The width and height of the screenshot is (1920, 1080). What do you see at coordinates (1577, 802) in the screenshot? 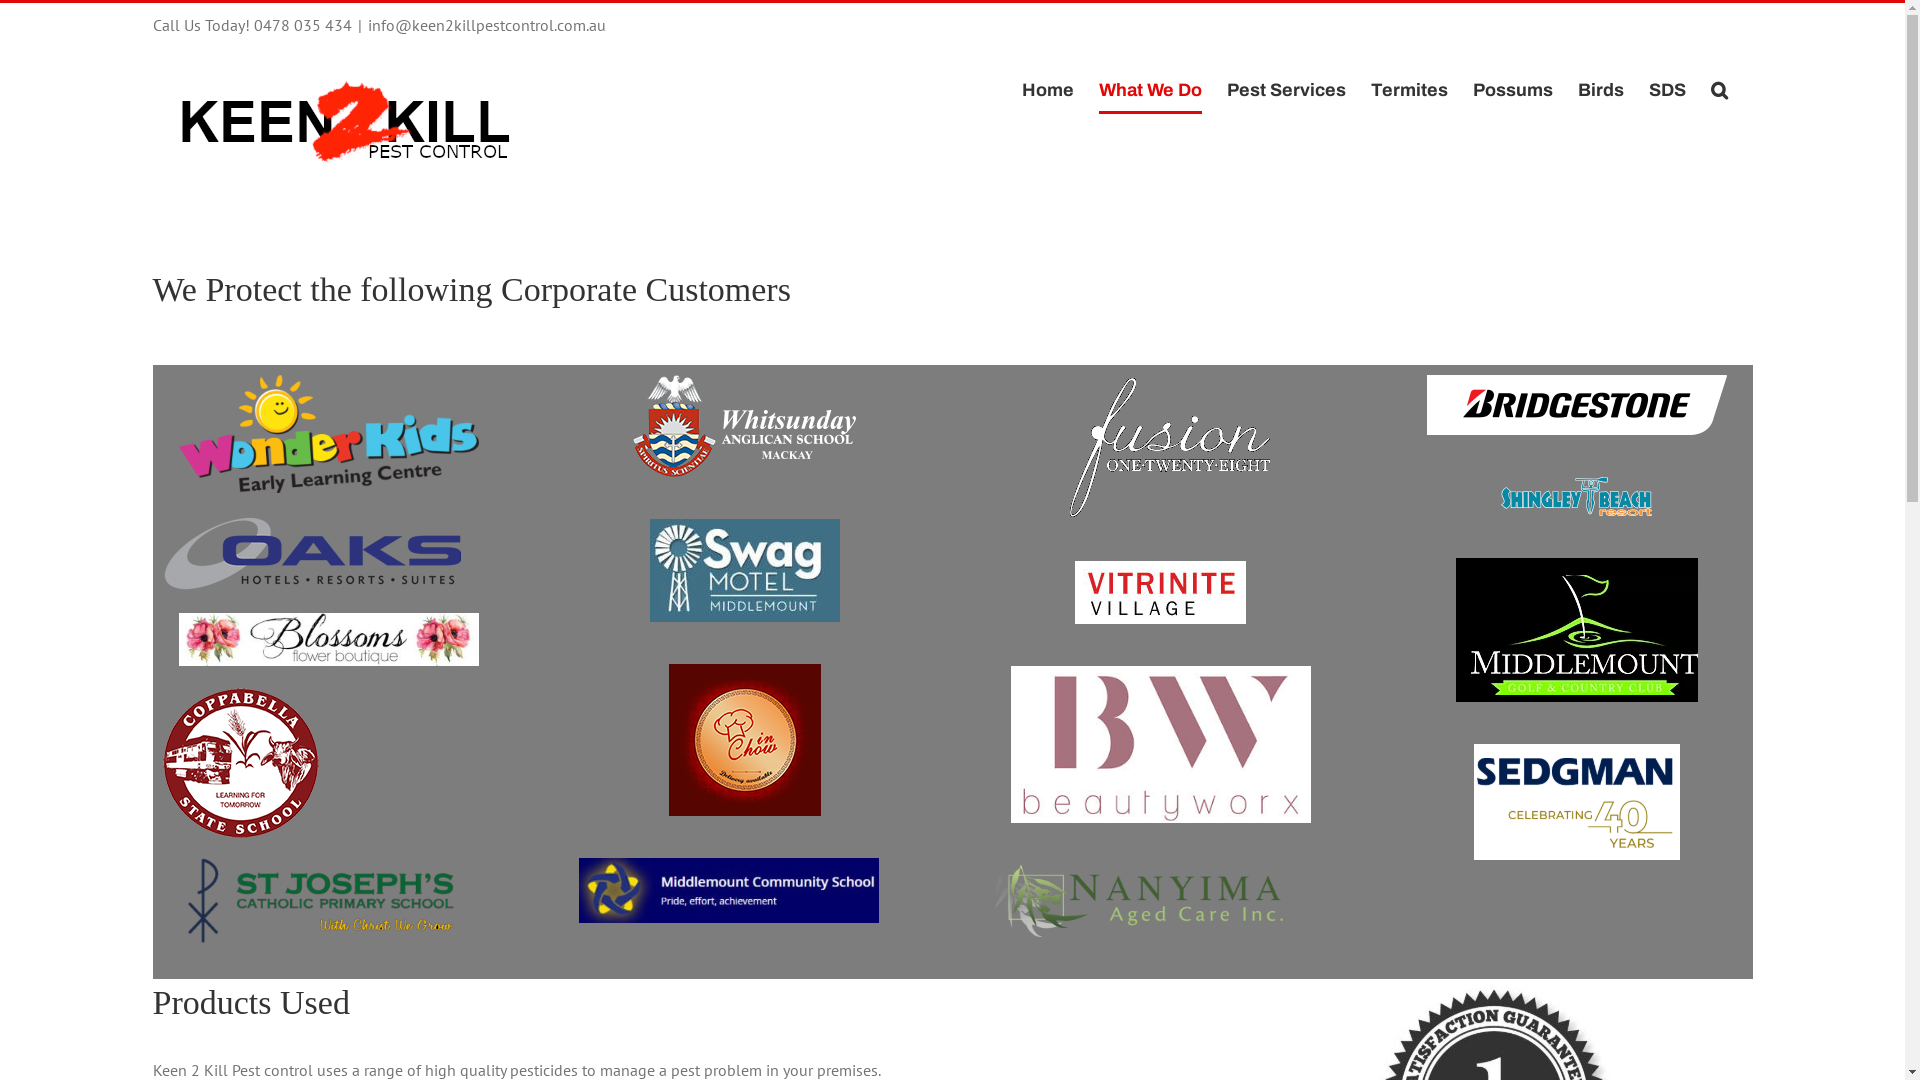
I see `sedgman` at bounding box center [1577, 802].